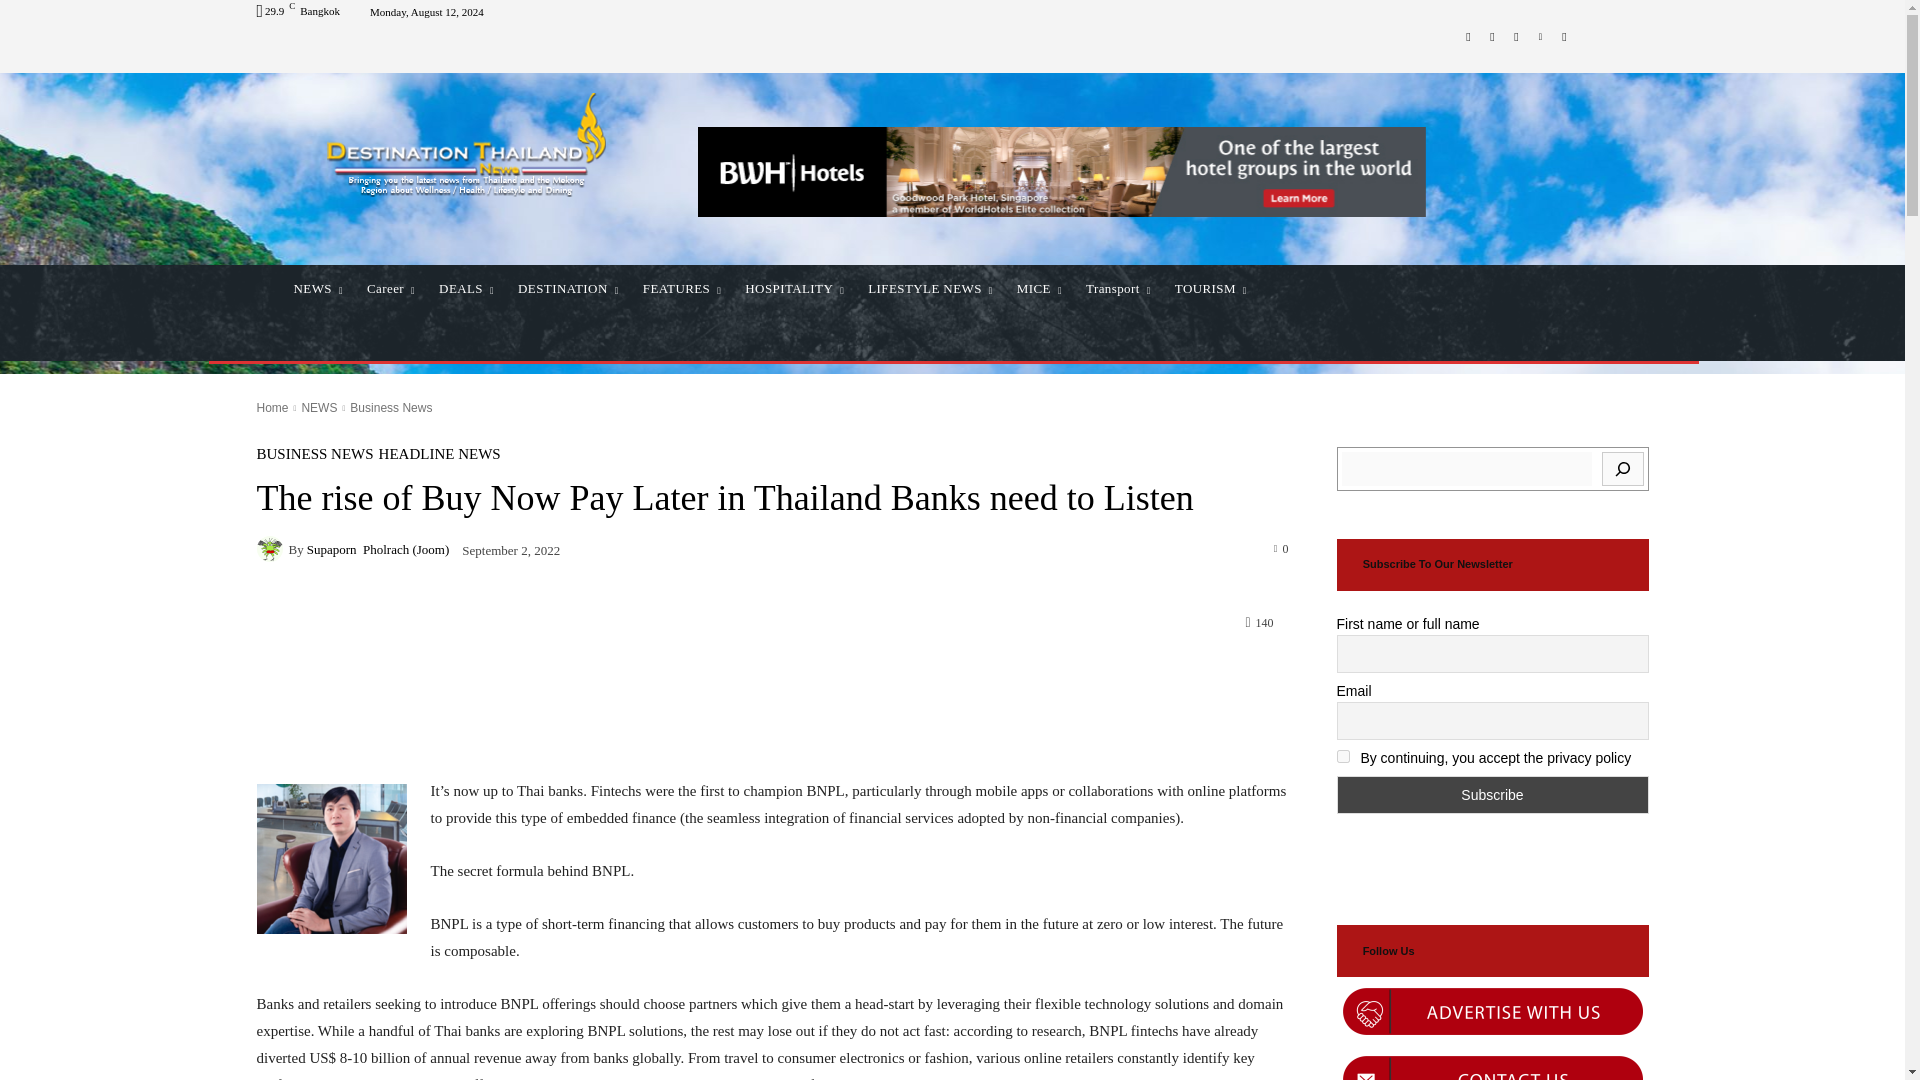  What do you see at coordinates (1492, 35) in the screenshot?
I see `Instagram` at bounding box center [1492, 35].